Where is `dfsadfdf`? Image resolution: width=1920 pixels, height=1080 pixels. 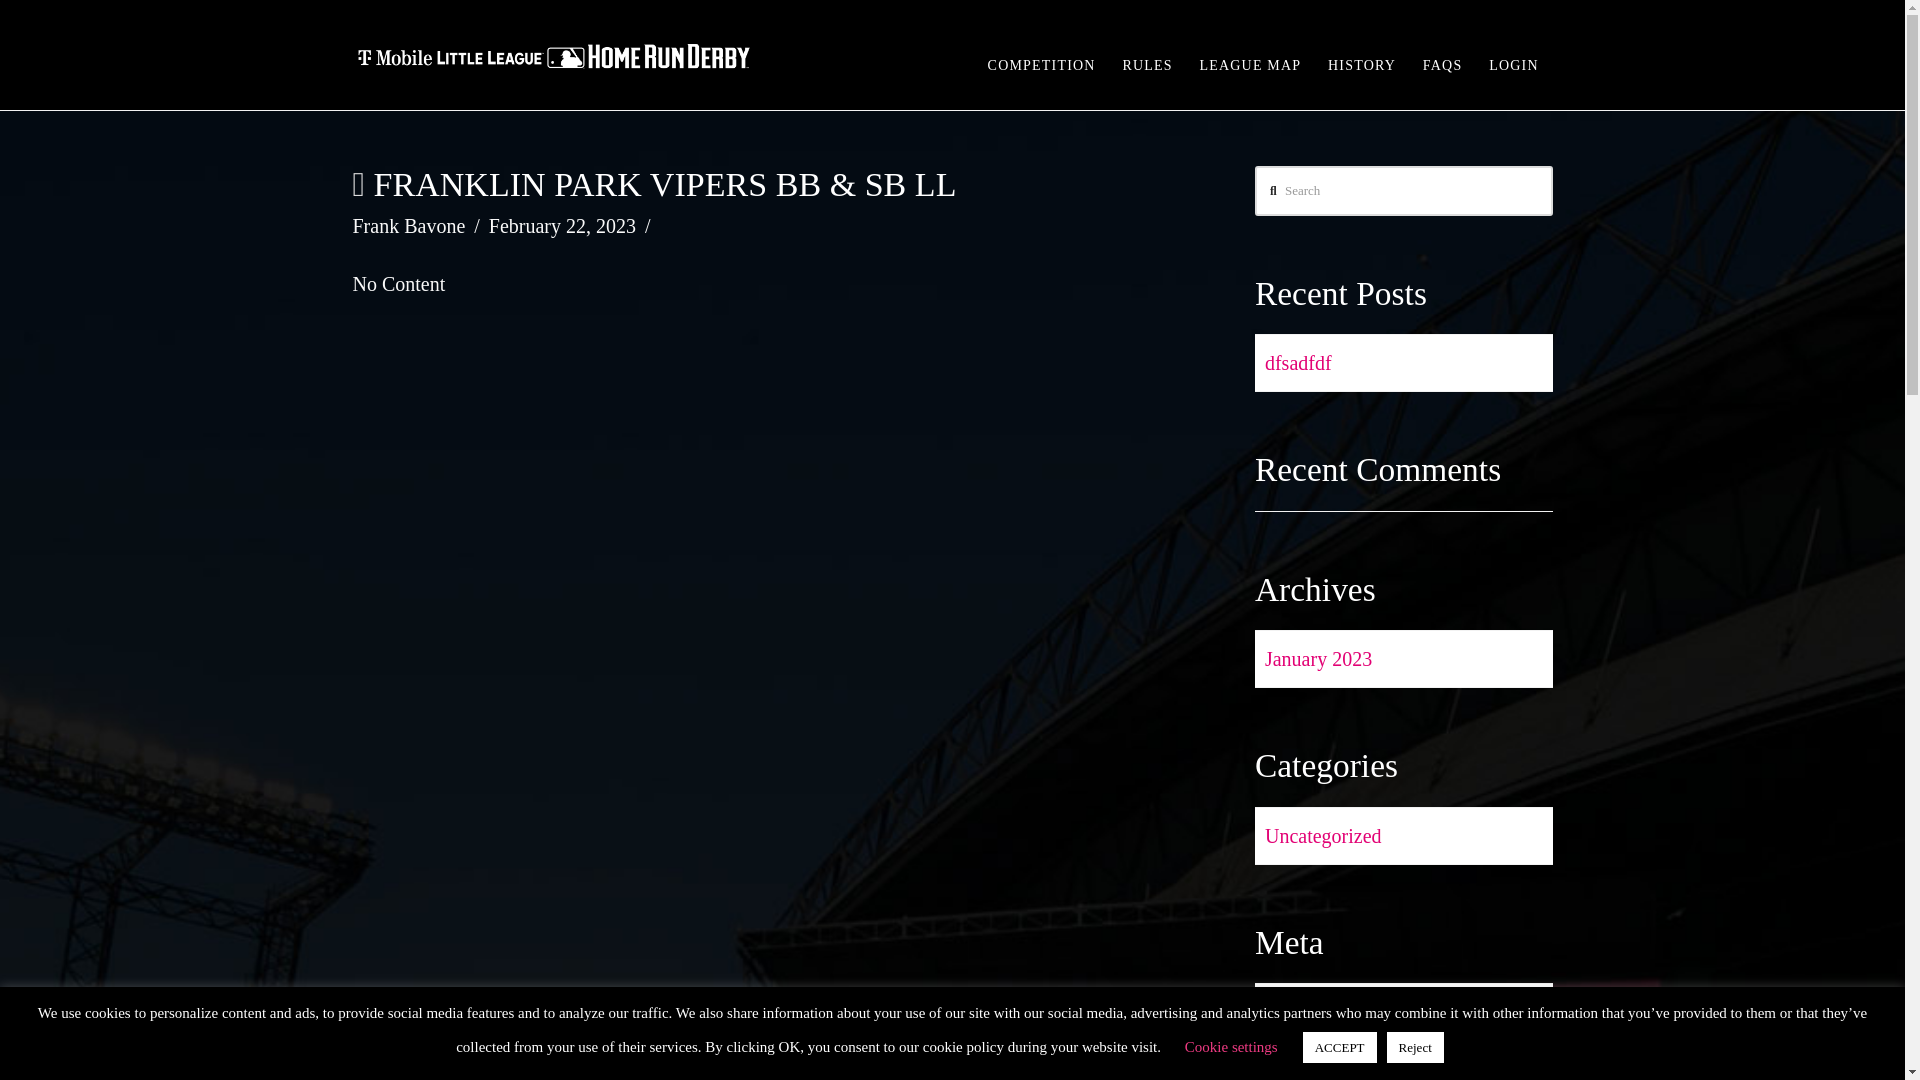
dfsadfdf is located at coordinates (1294, 362).